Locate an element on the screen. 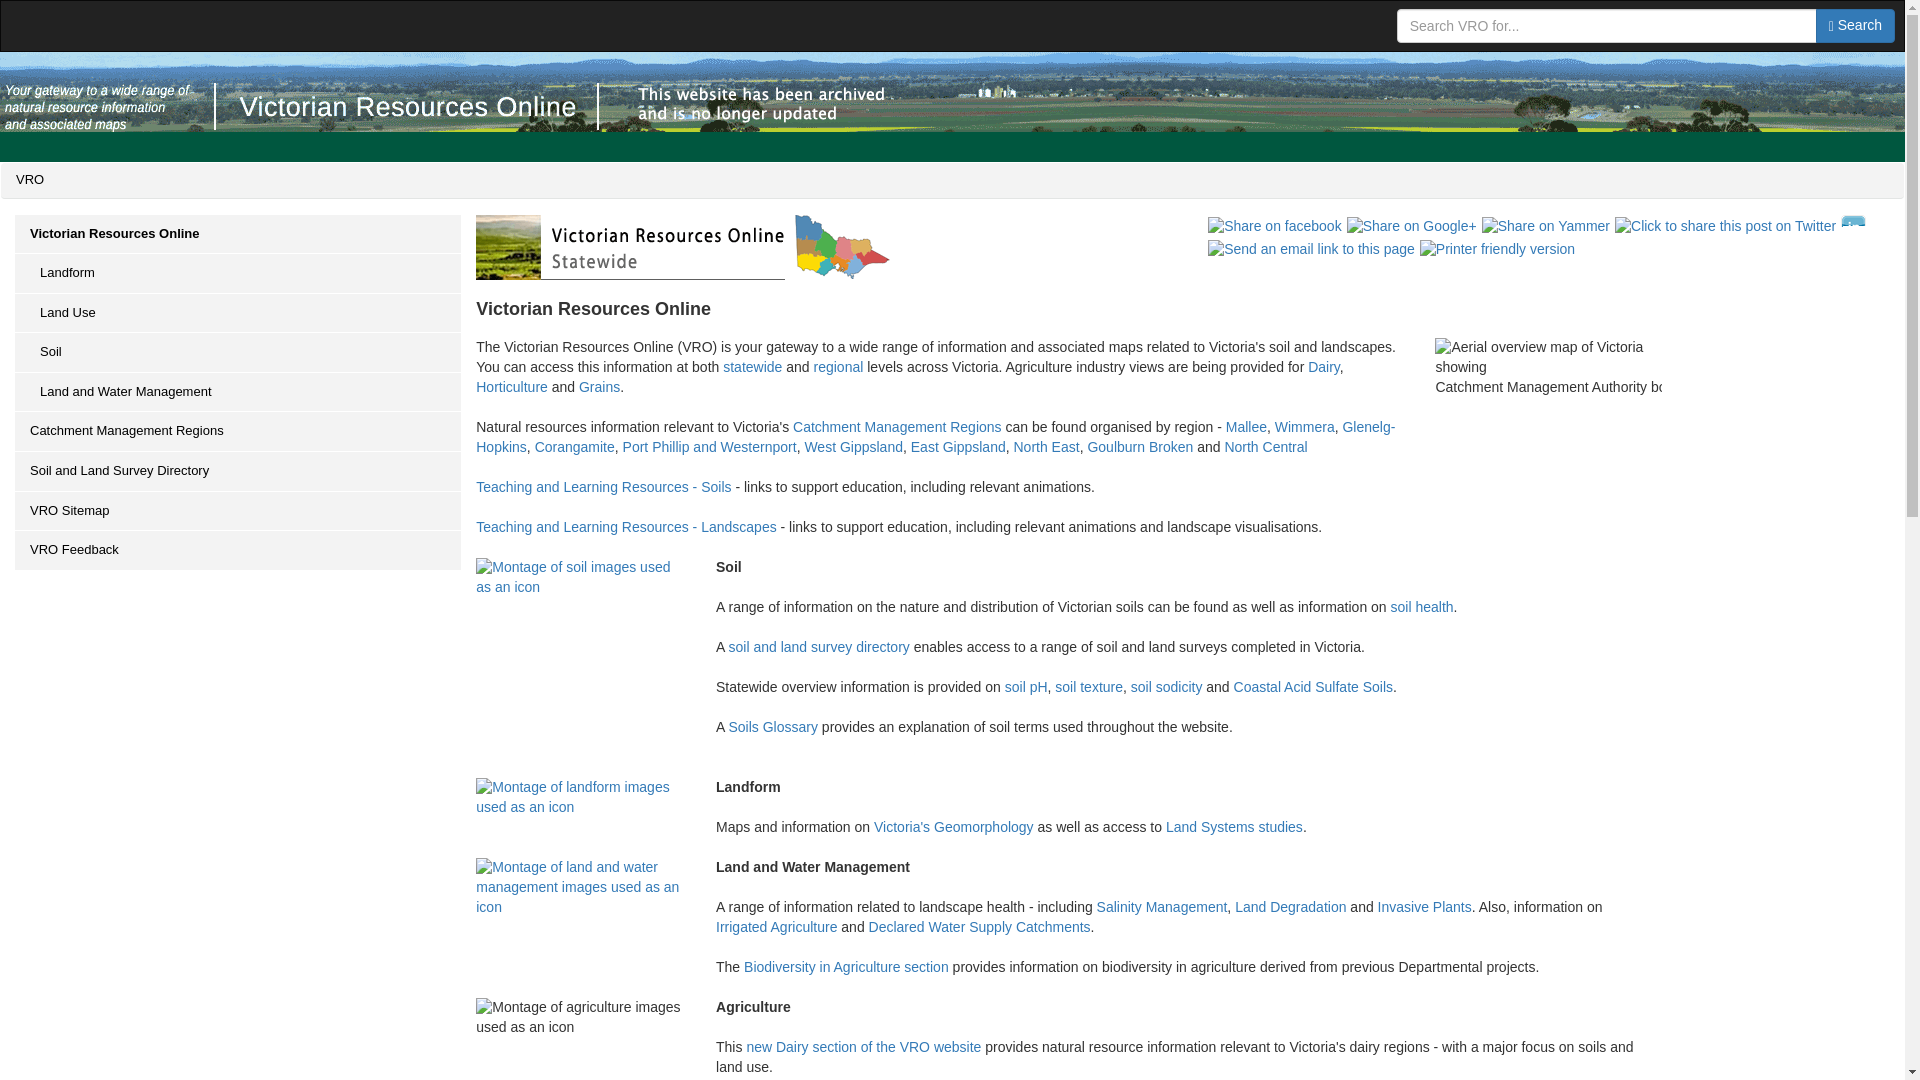  Catchment Management Regions is located at coordinates (238, 432).